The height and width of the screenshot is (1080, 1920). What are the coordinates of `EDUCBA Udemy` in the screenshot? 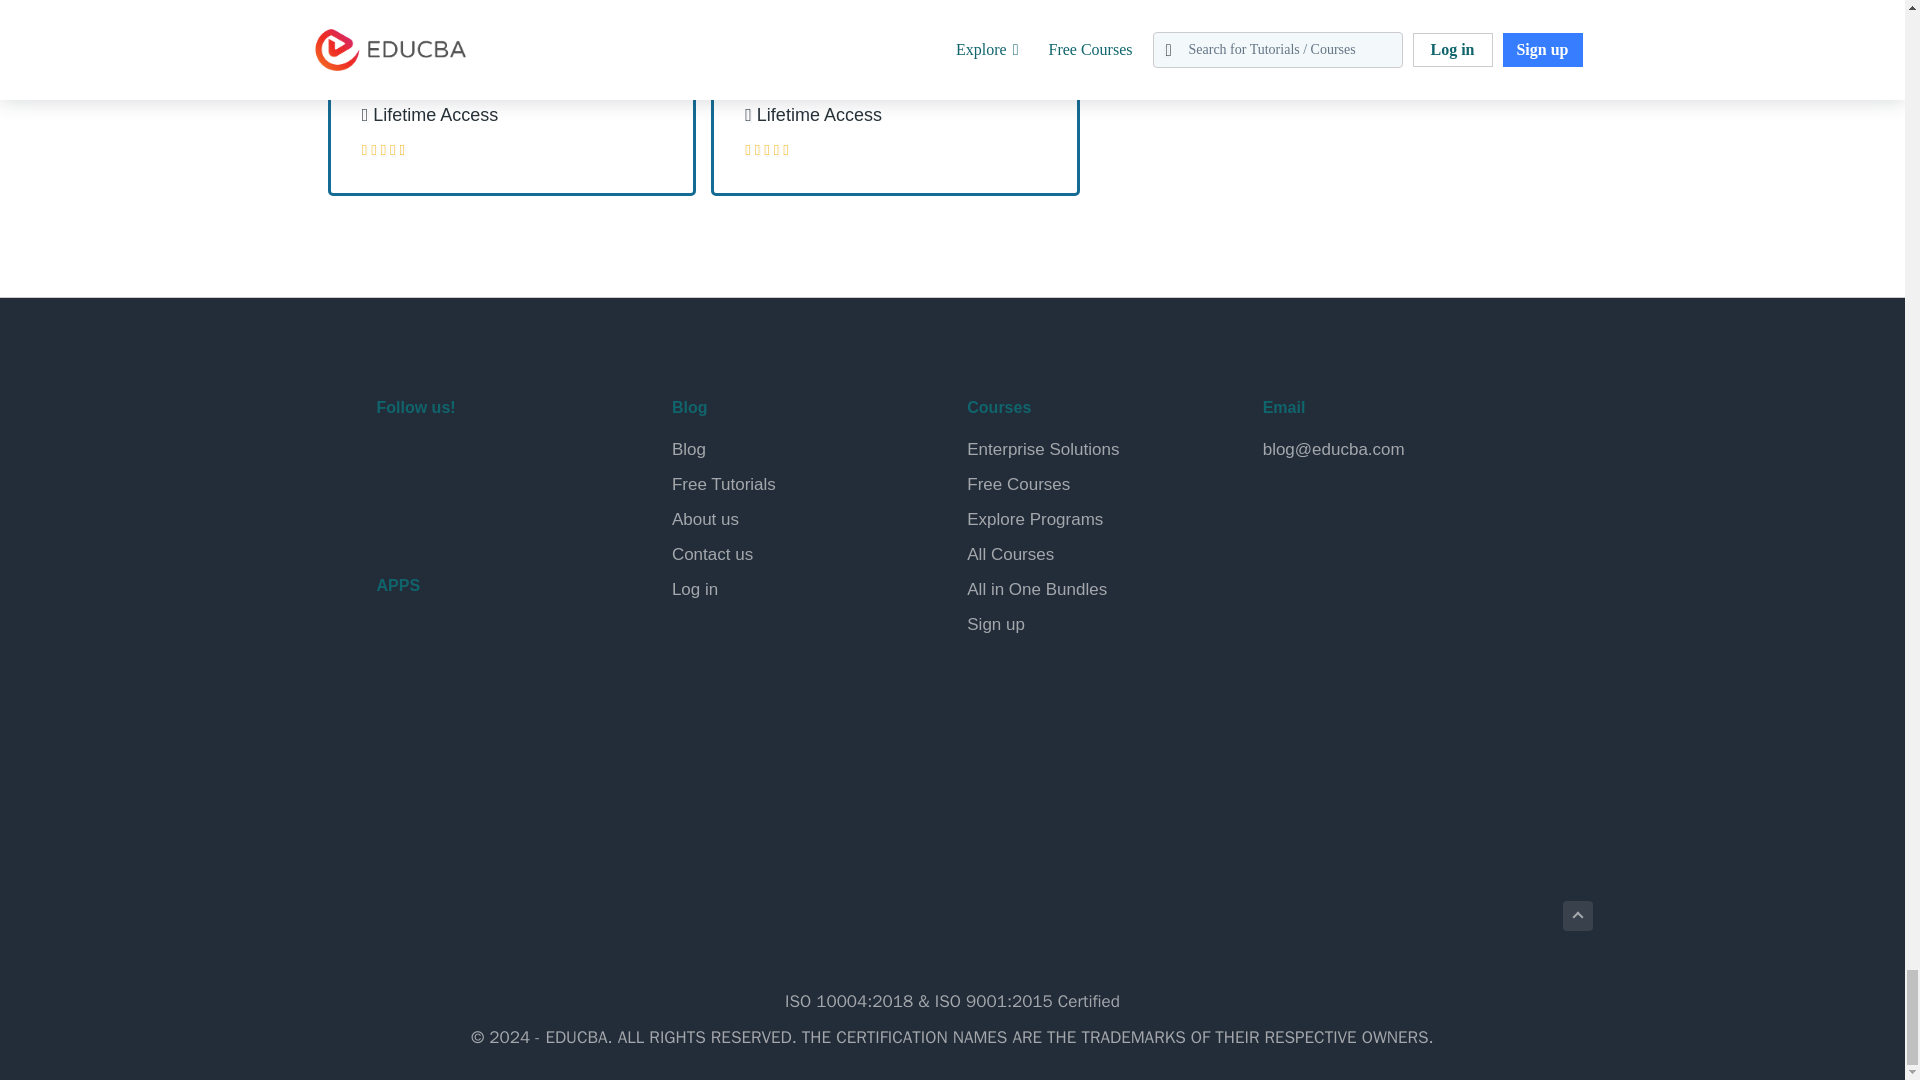 It's located at (490, 512).